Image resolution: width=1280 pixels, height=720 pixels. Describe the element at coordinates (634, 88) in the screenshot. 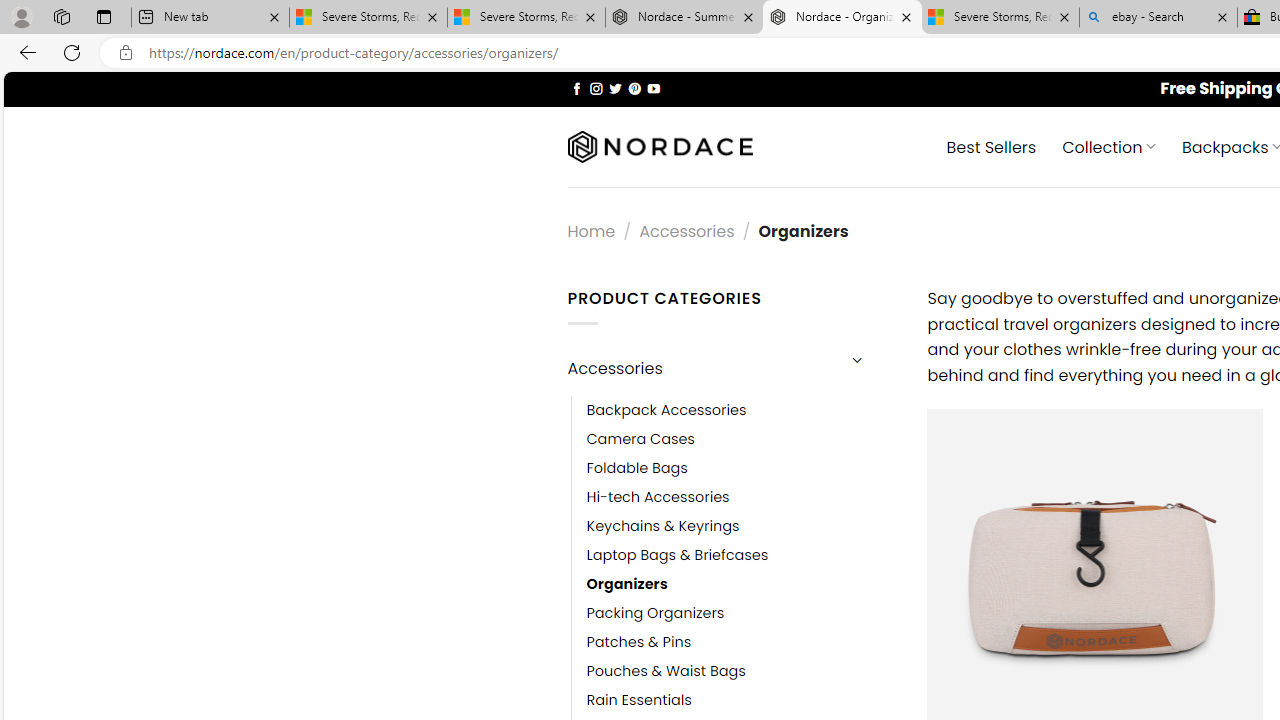

I see `Follow on Pinterest` at that location.